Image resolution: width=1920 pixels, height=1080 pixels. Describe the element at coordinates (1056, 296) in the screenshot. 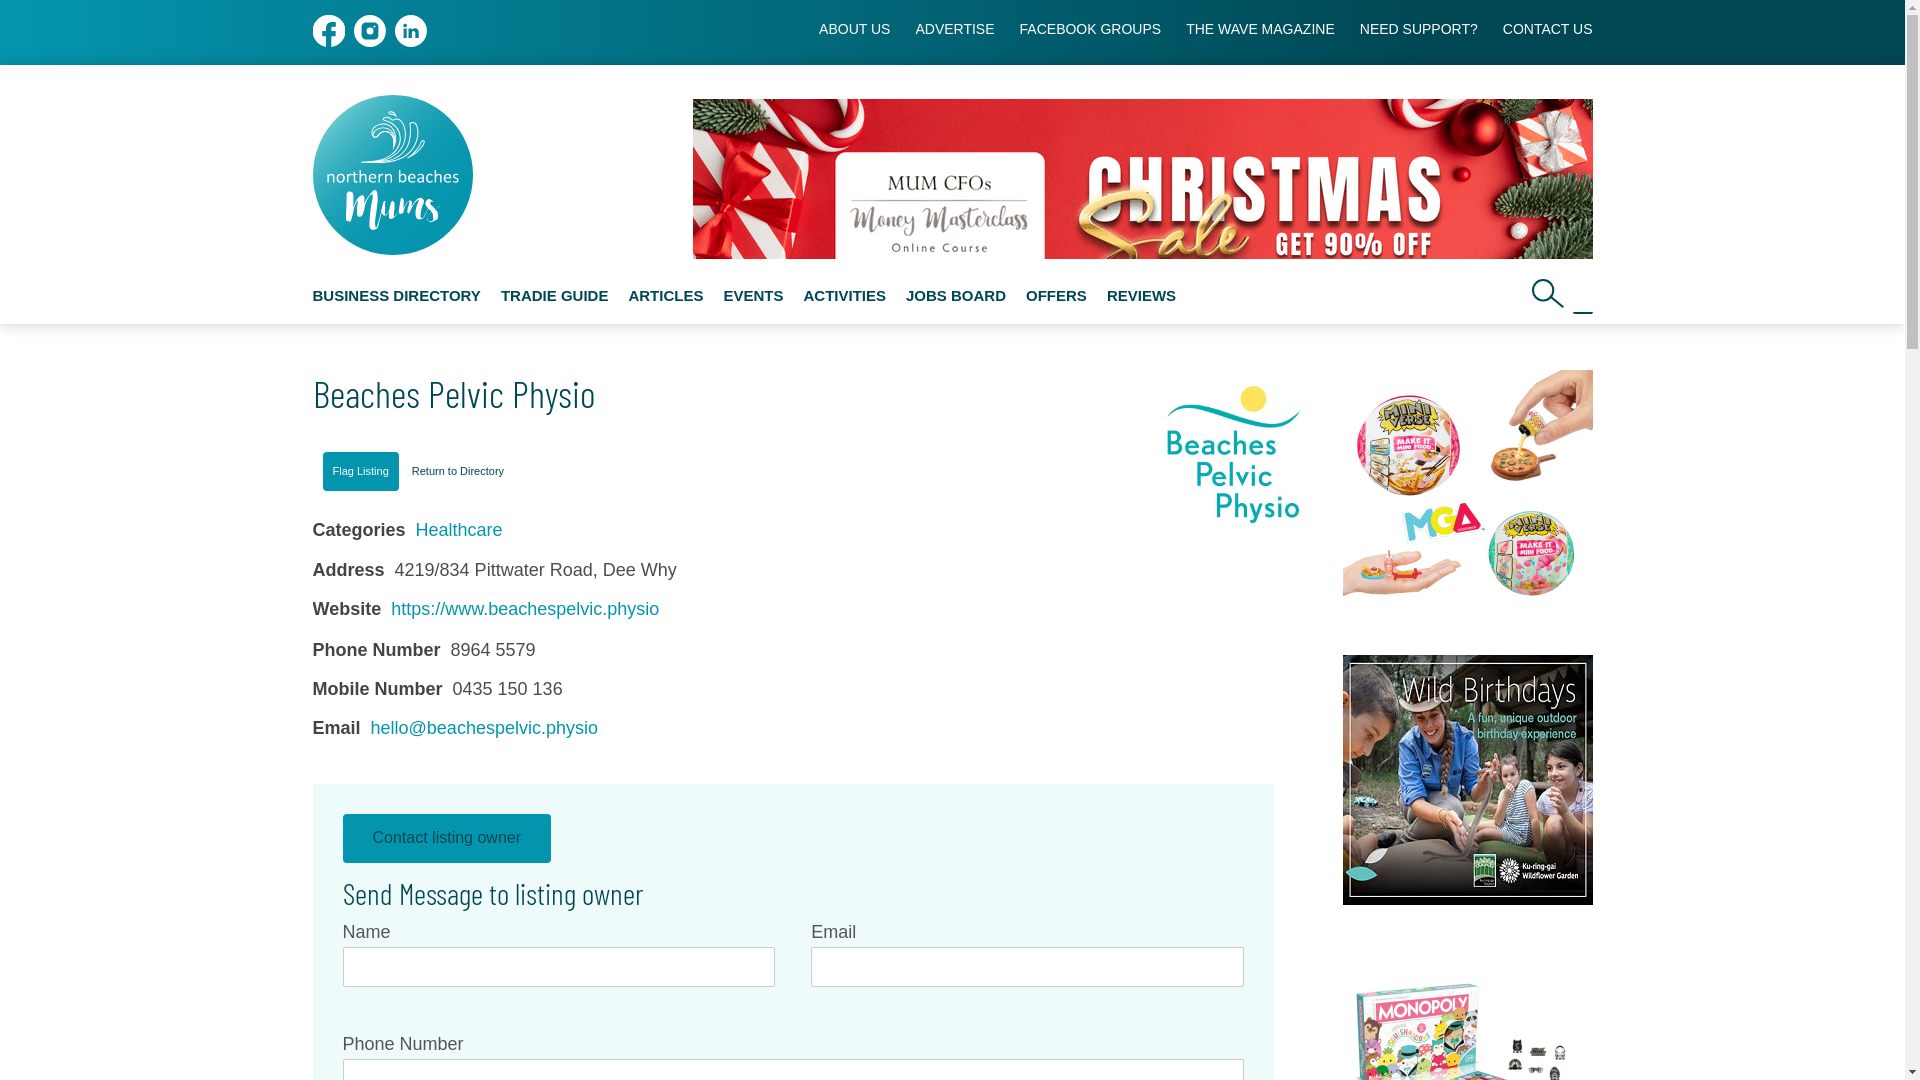

I see `OFFERS` at that location.